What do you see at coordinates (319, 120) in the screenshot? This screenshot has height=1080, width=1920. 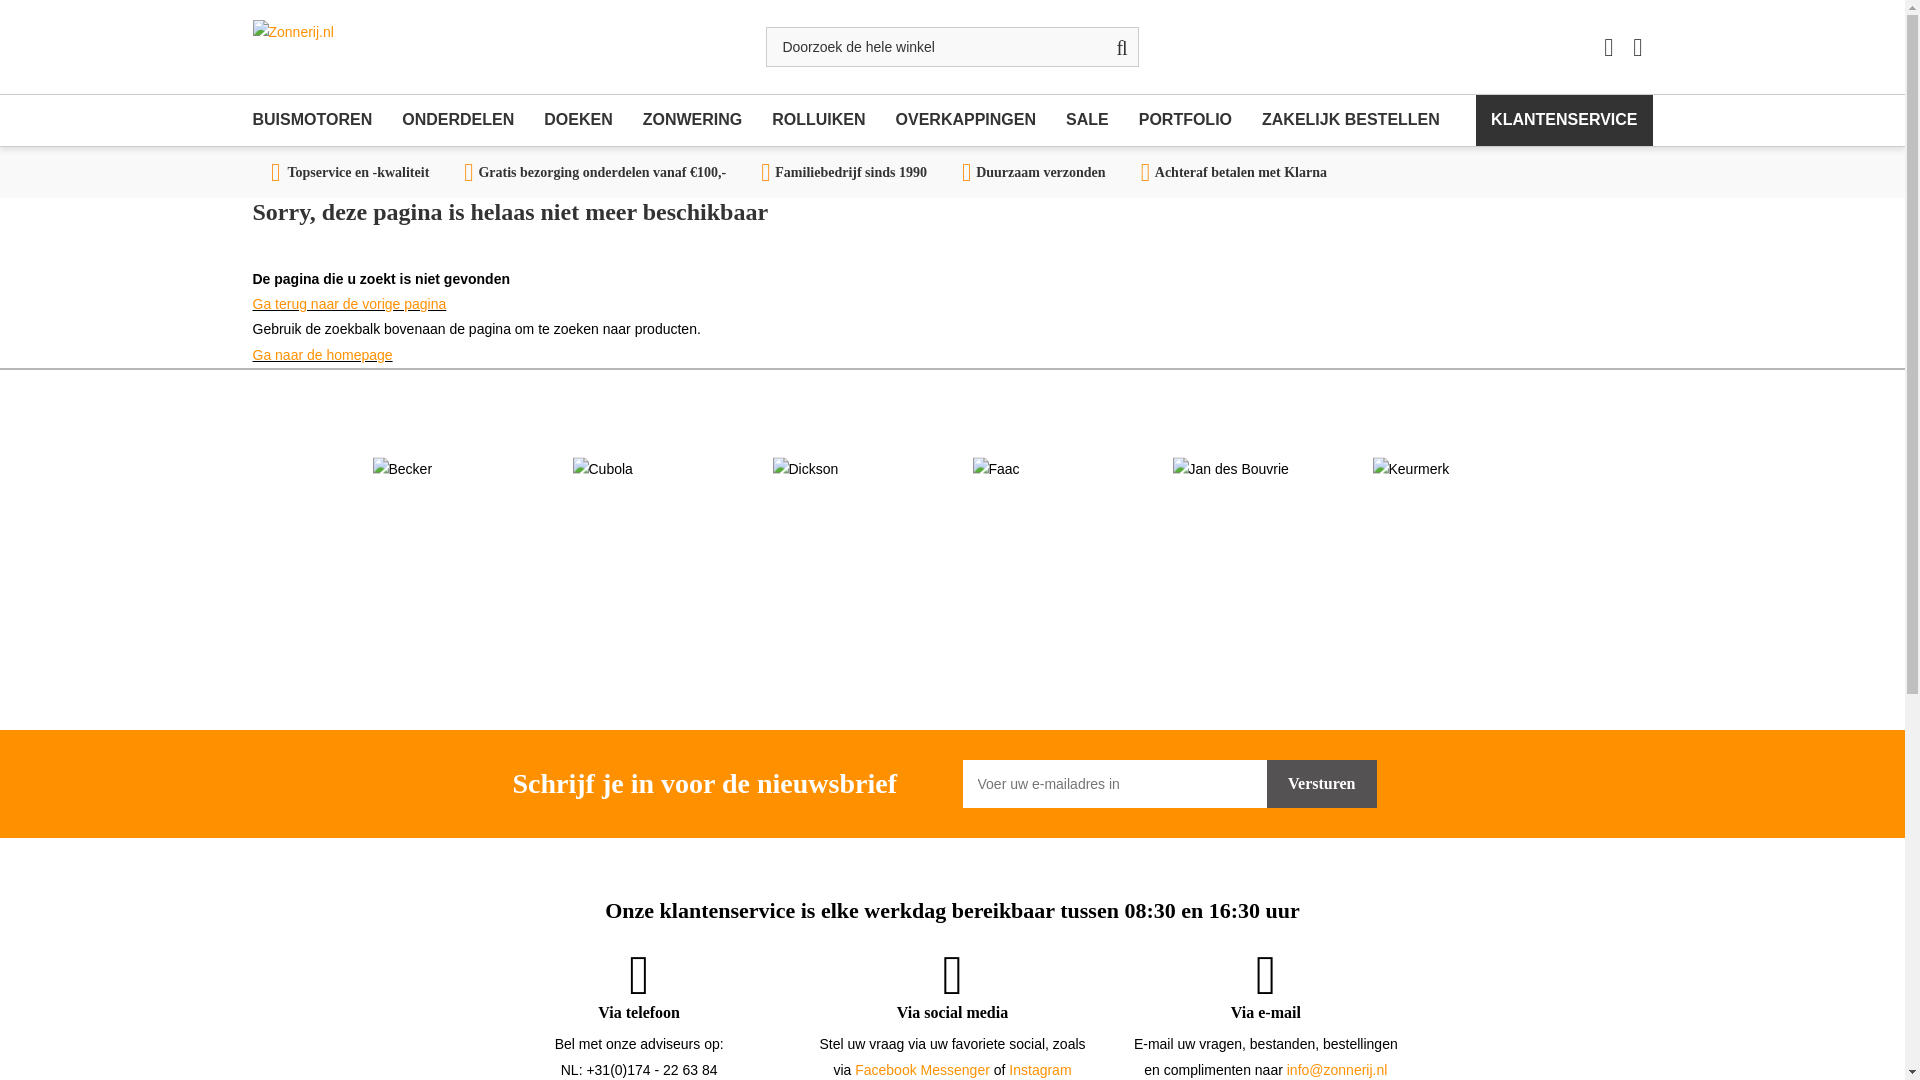 I see `Buismotoren` at bounding box center [319, 120].